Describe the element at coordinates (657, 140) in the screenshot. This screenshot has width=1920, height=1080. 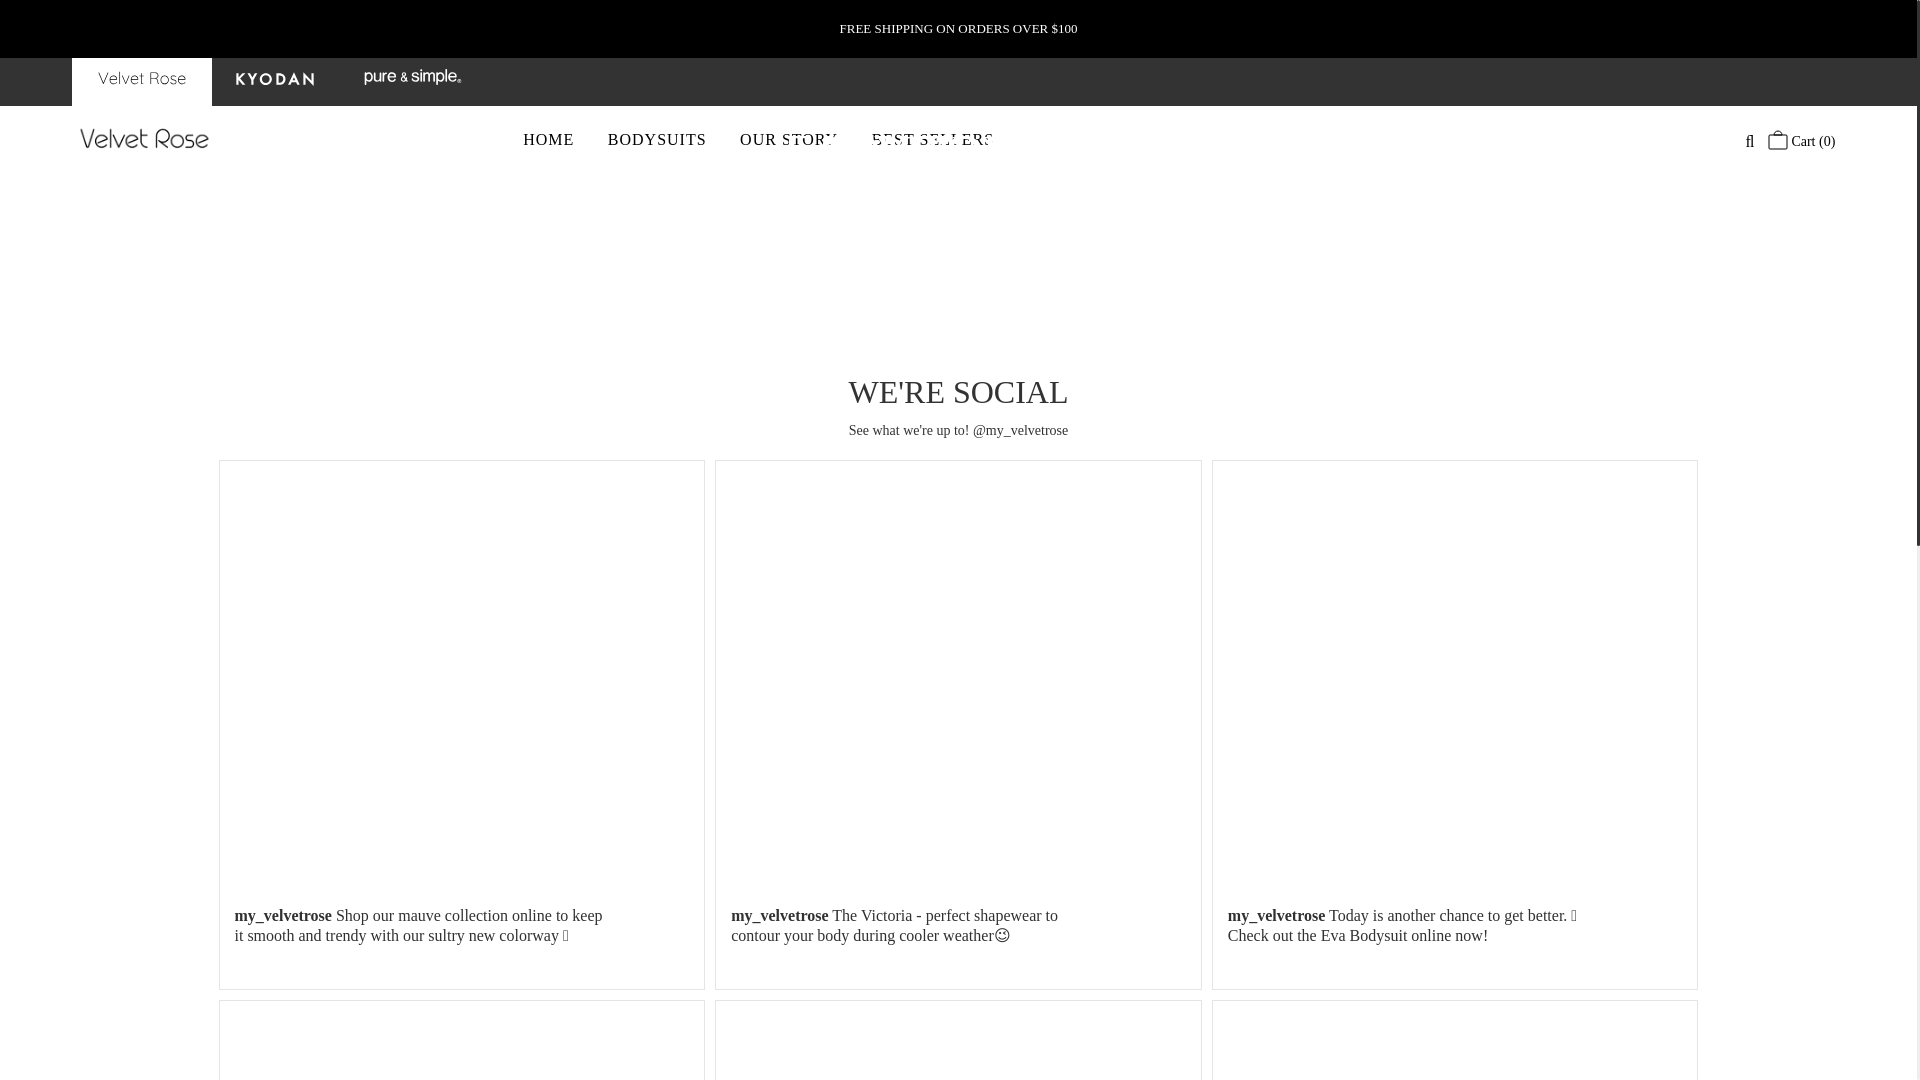
I see `BODYSUITS` at that location.